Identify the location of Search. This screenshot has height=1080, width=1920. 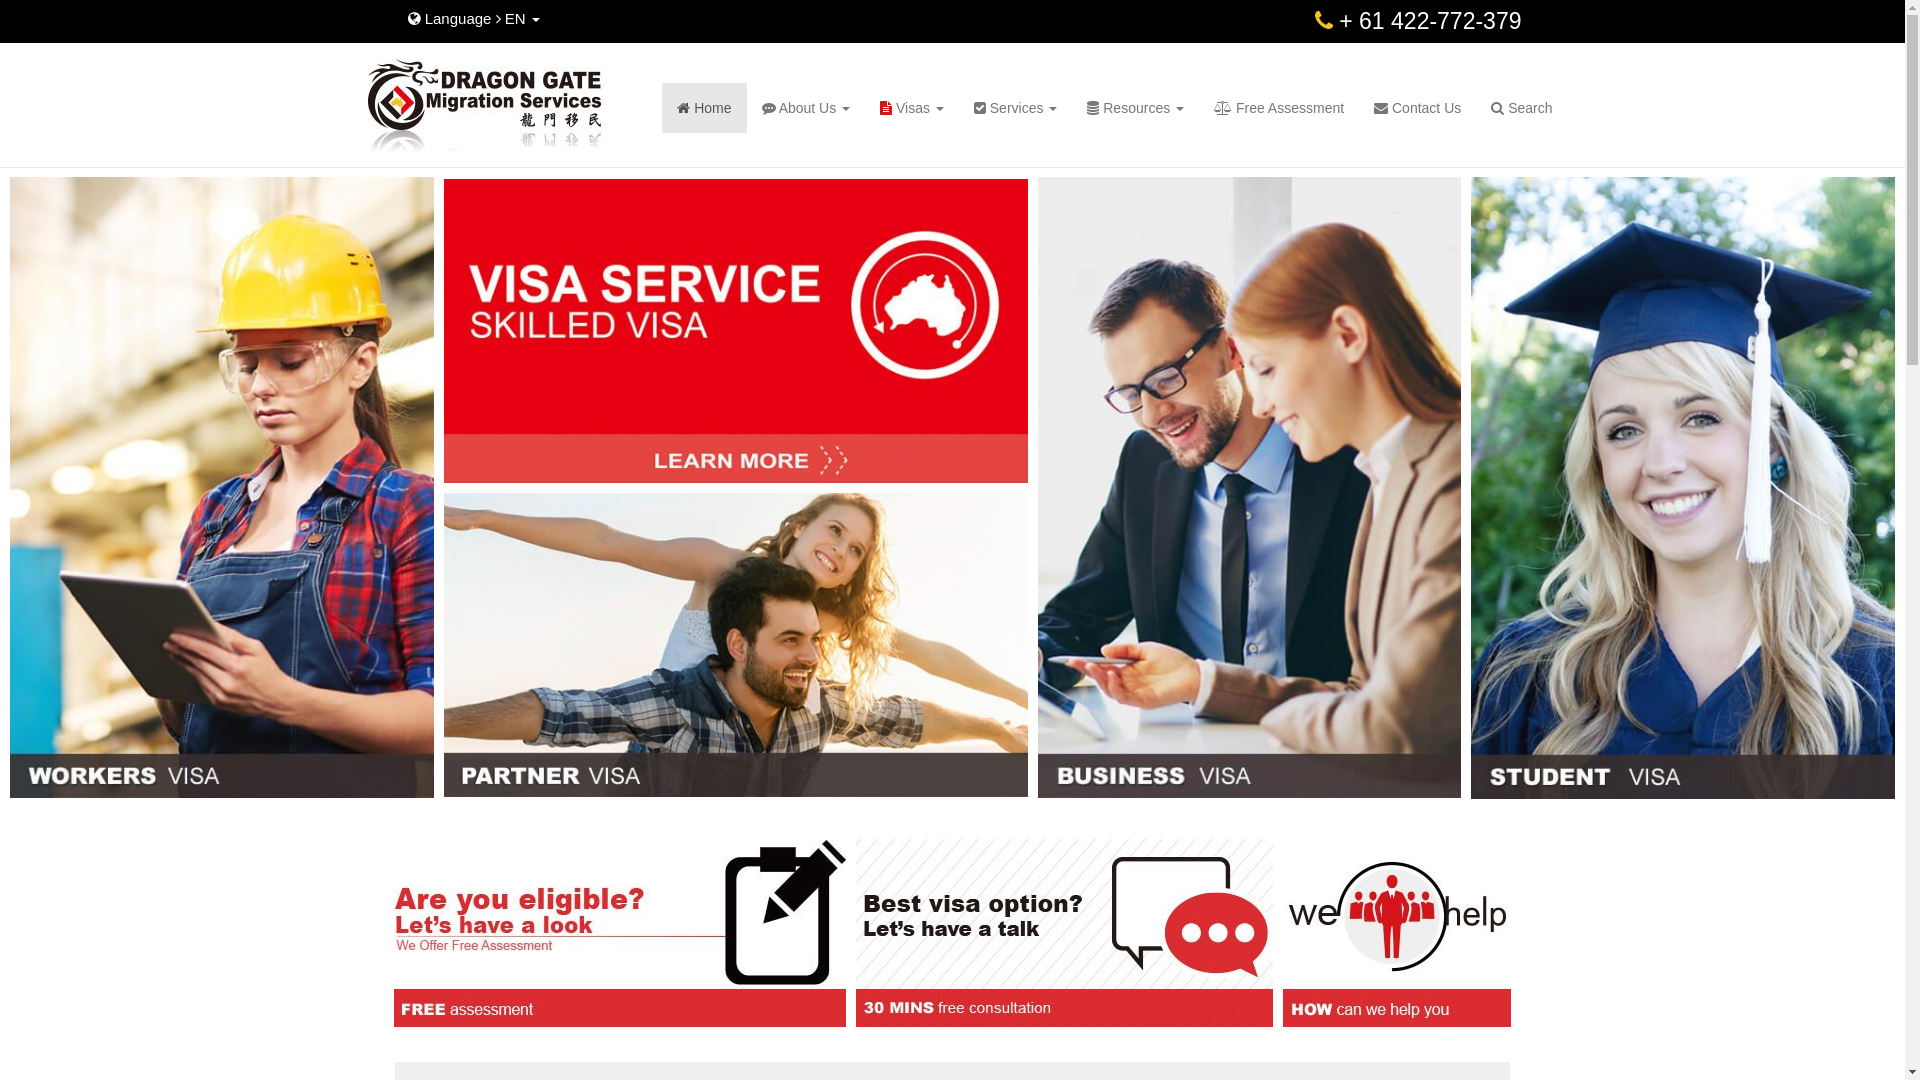
(1522, 108).